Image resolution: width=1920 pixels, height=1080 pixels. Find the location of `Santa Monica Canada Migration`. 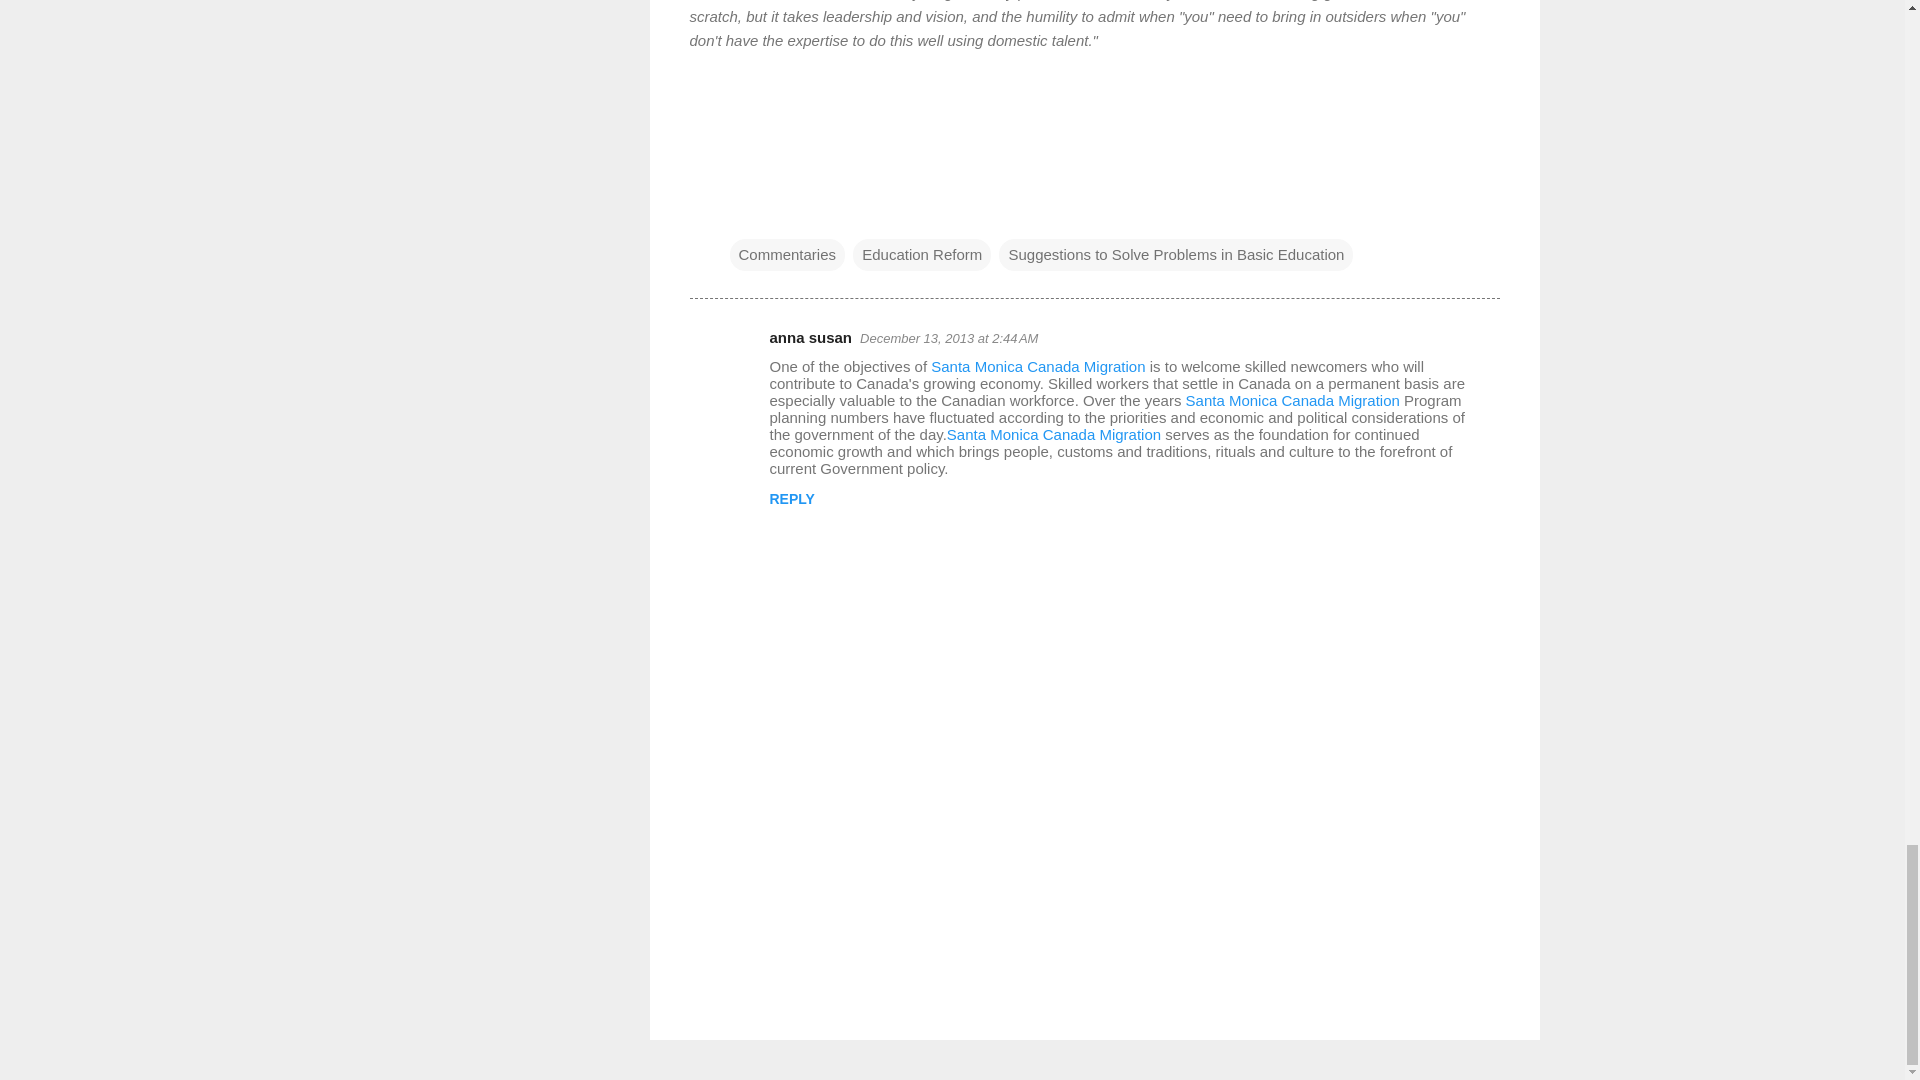

Santa Monica Canada Migration is located at coordinates (1292, 400).